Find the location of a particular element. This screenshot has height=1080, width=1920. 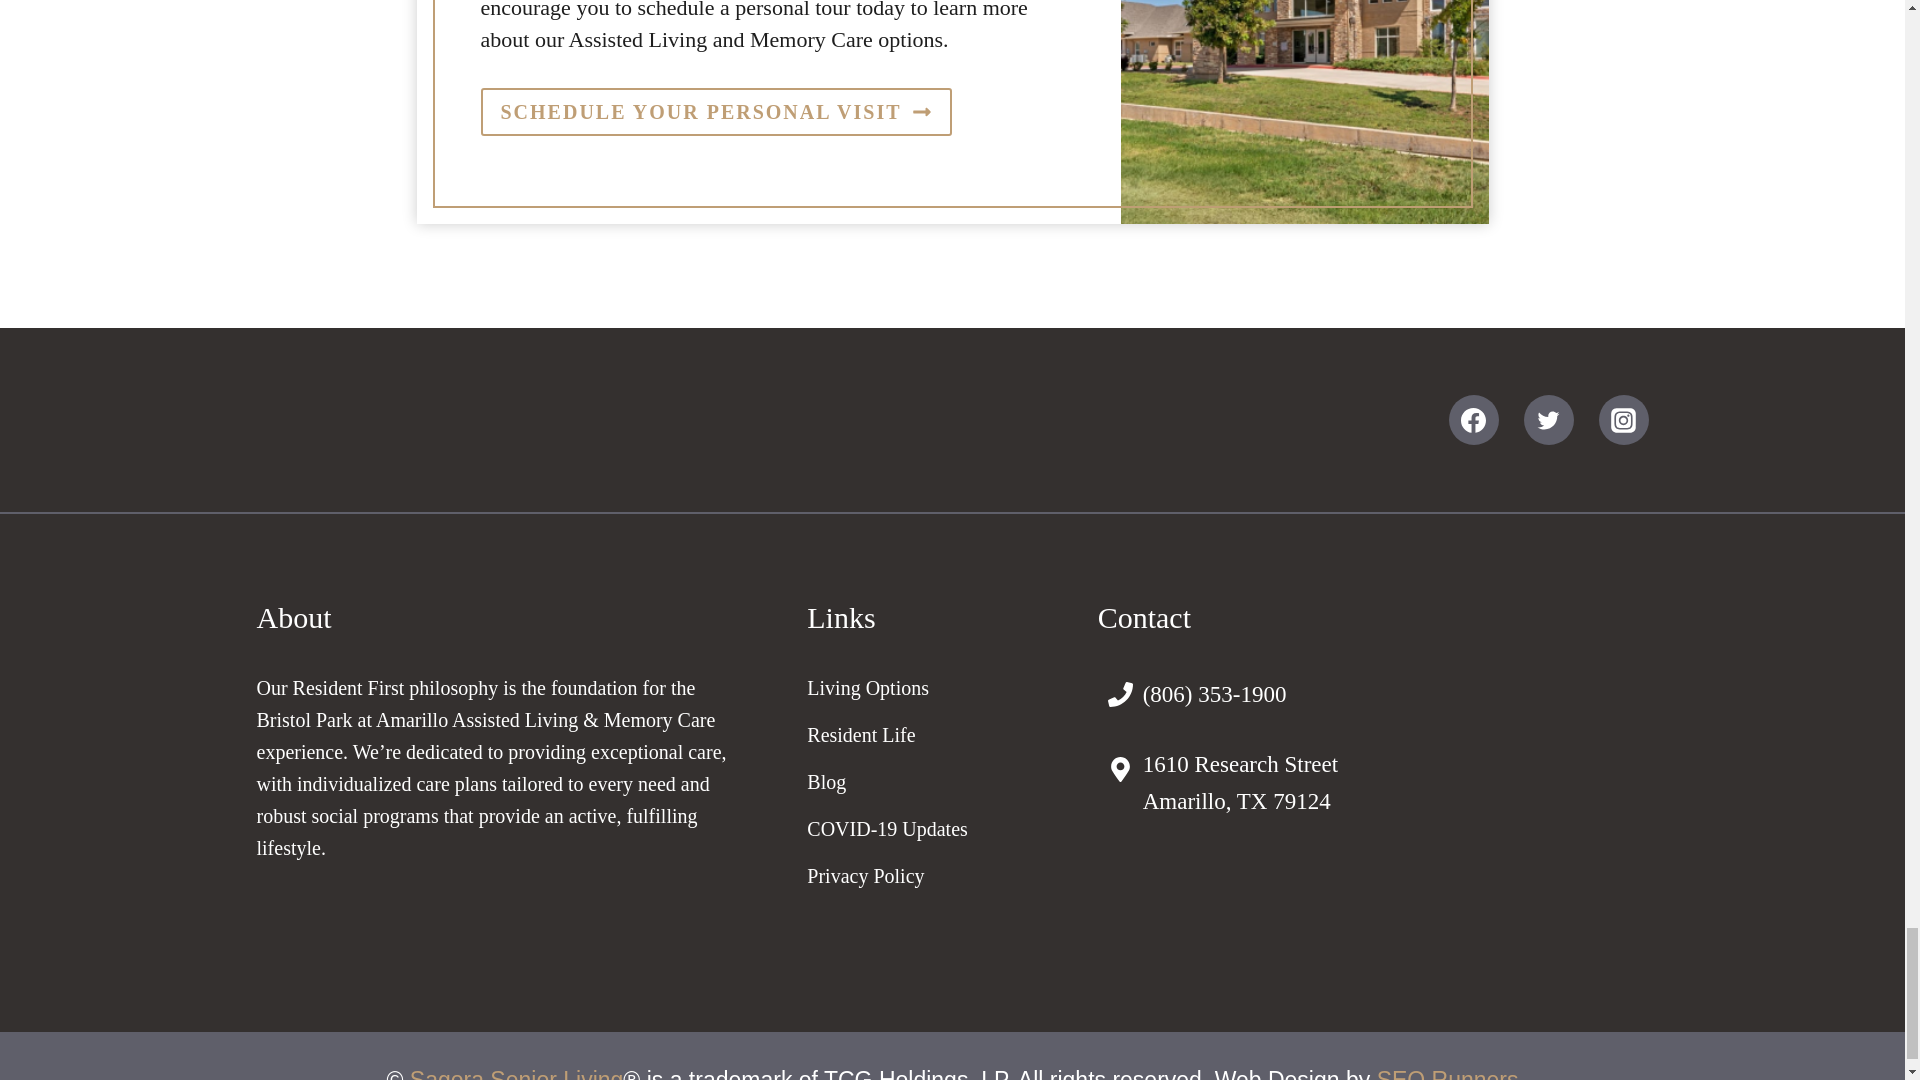

Living Options is located at coordinates (936, 688).